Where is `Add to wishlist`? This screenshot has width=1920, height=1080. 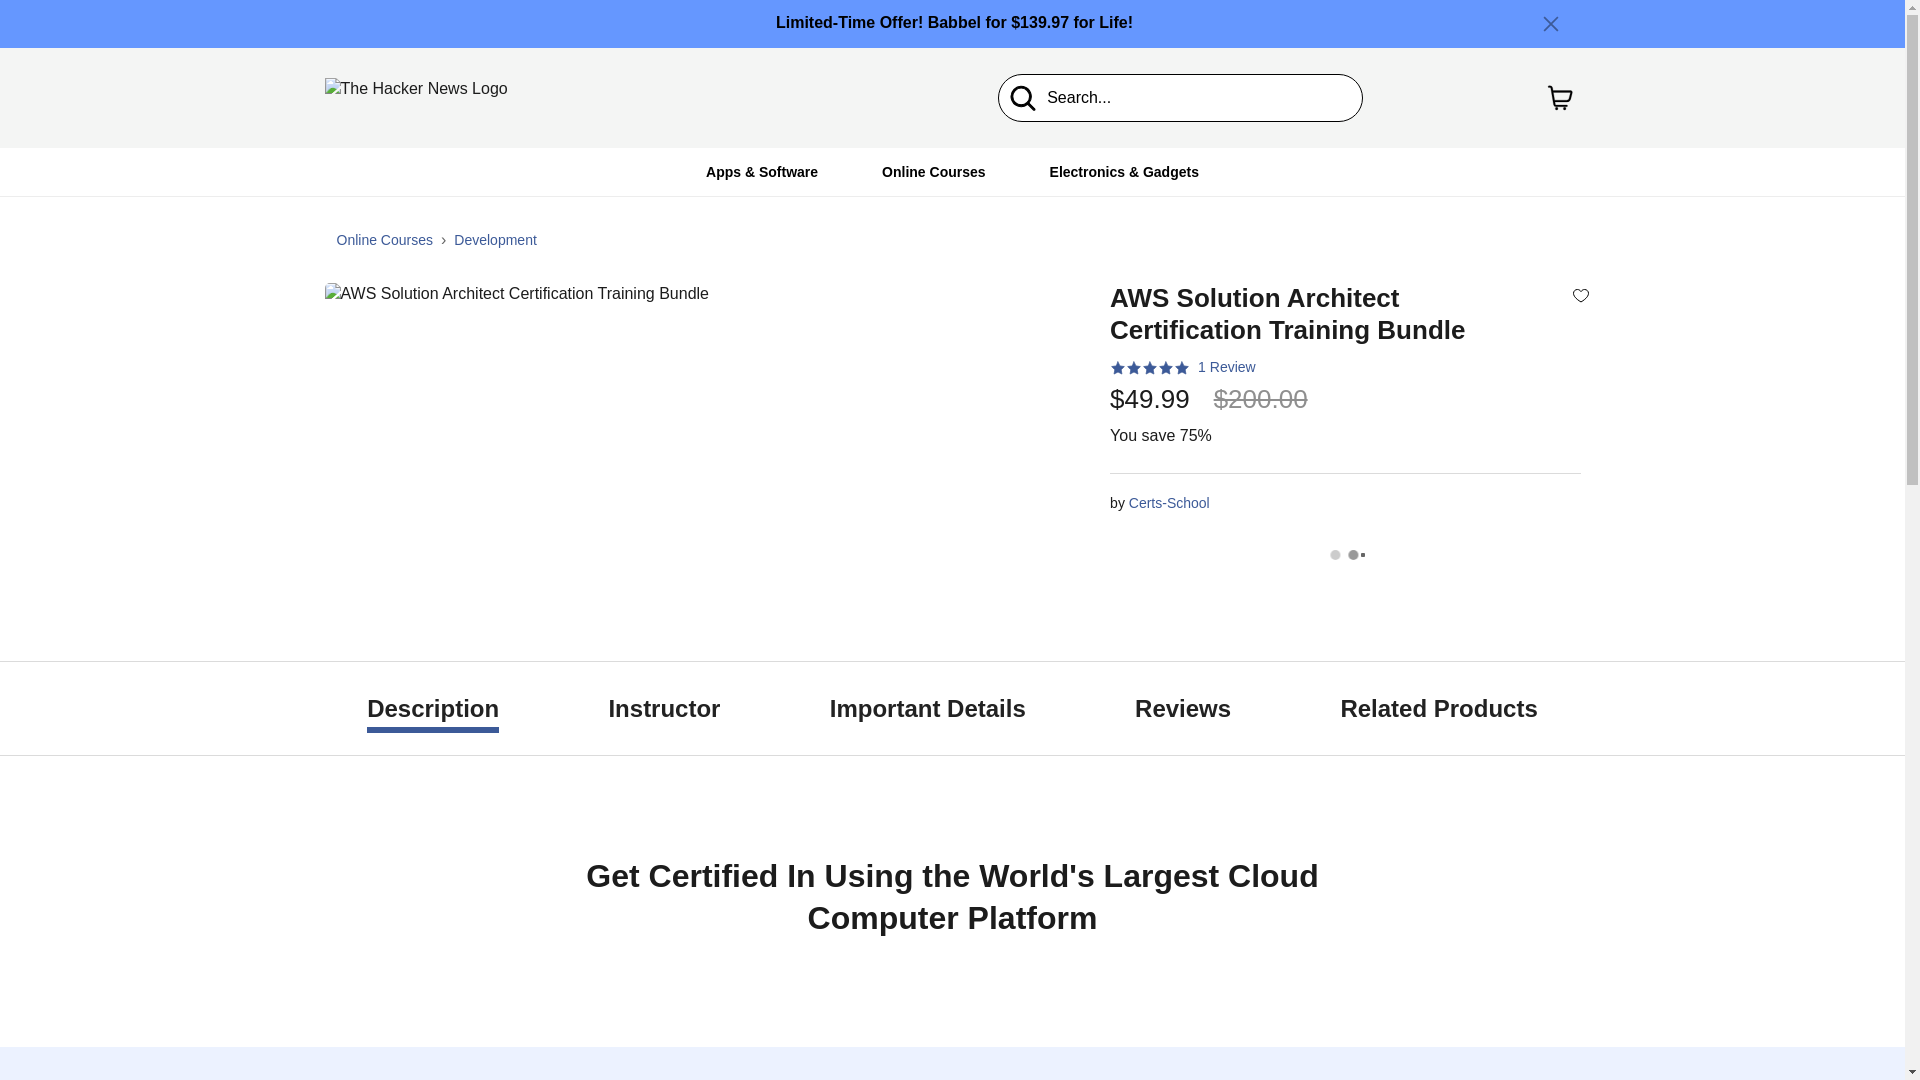
Add to wishlist is located at coordinates (1580, 294).